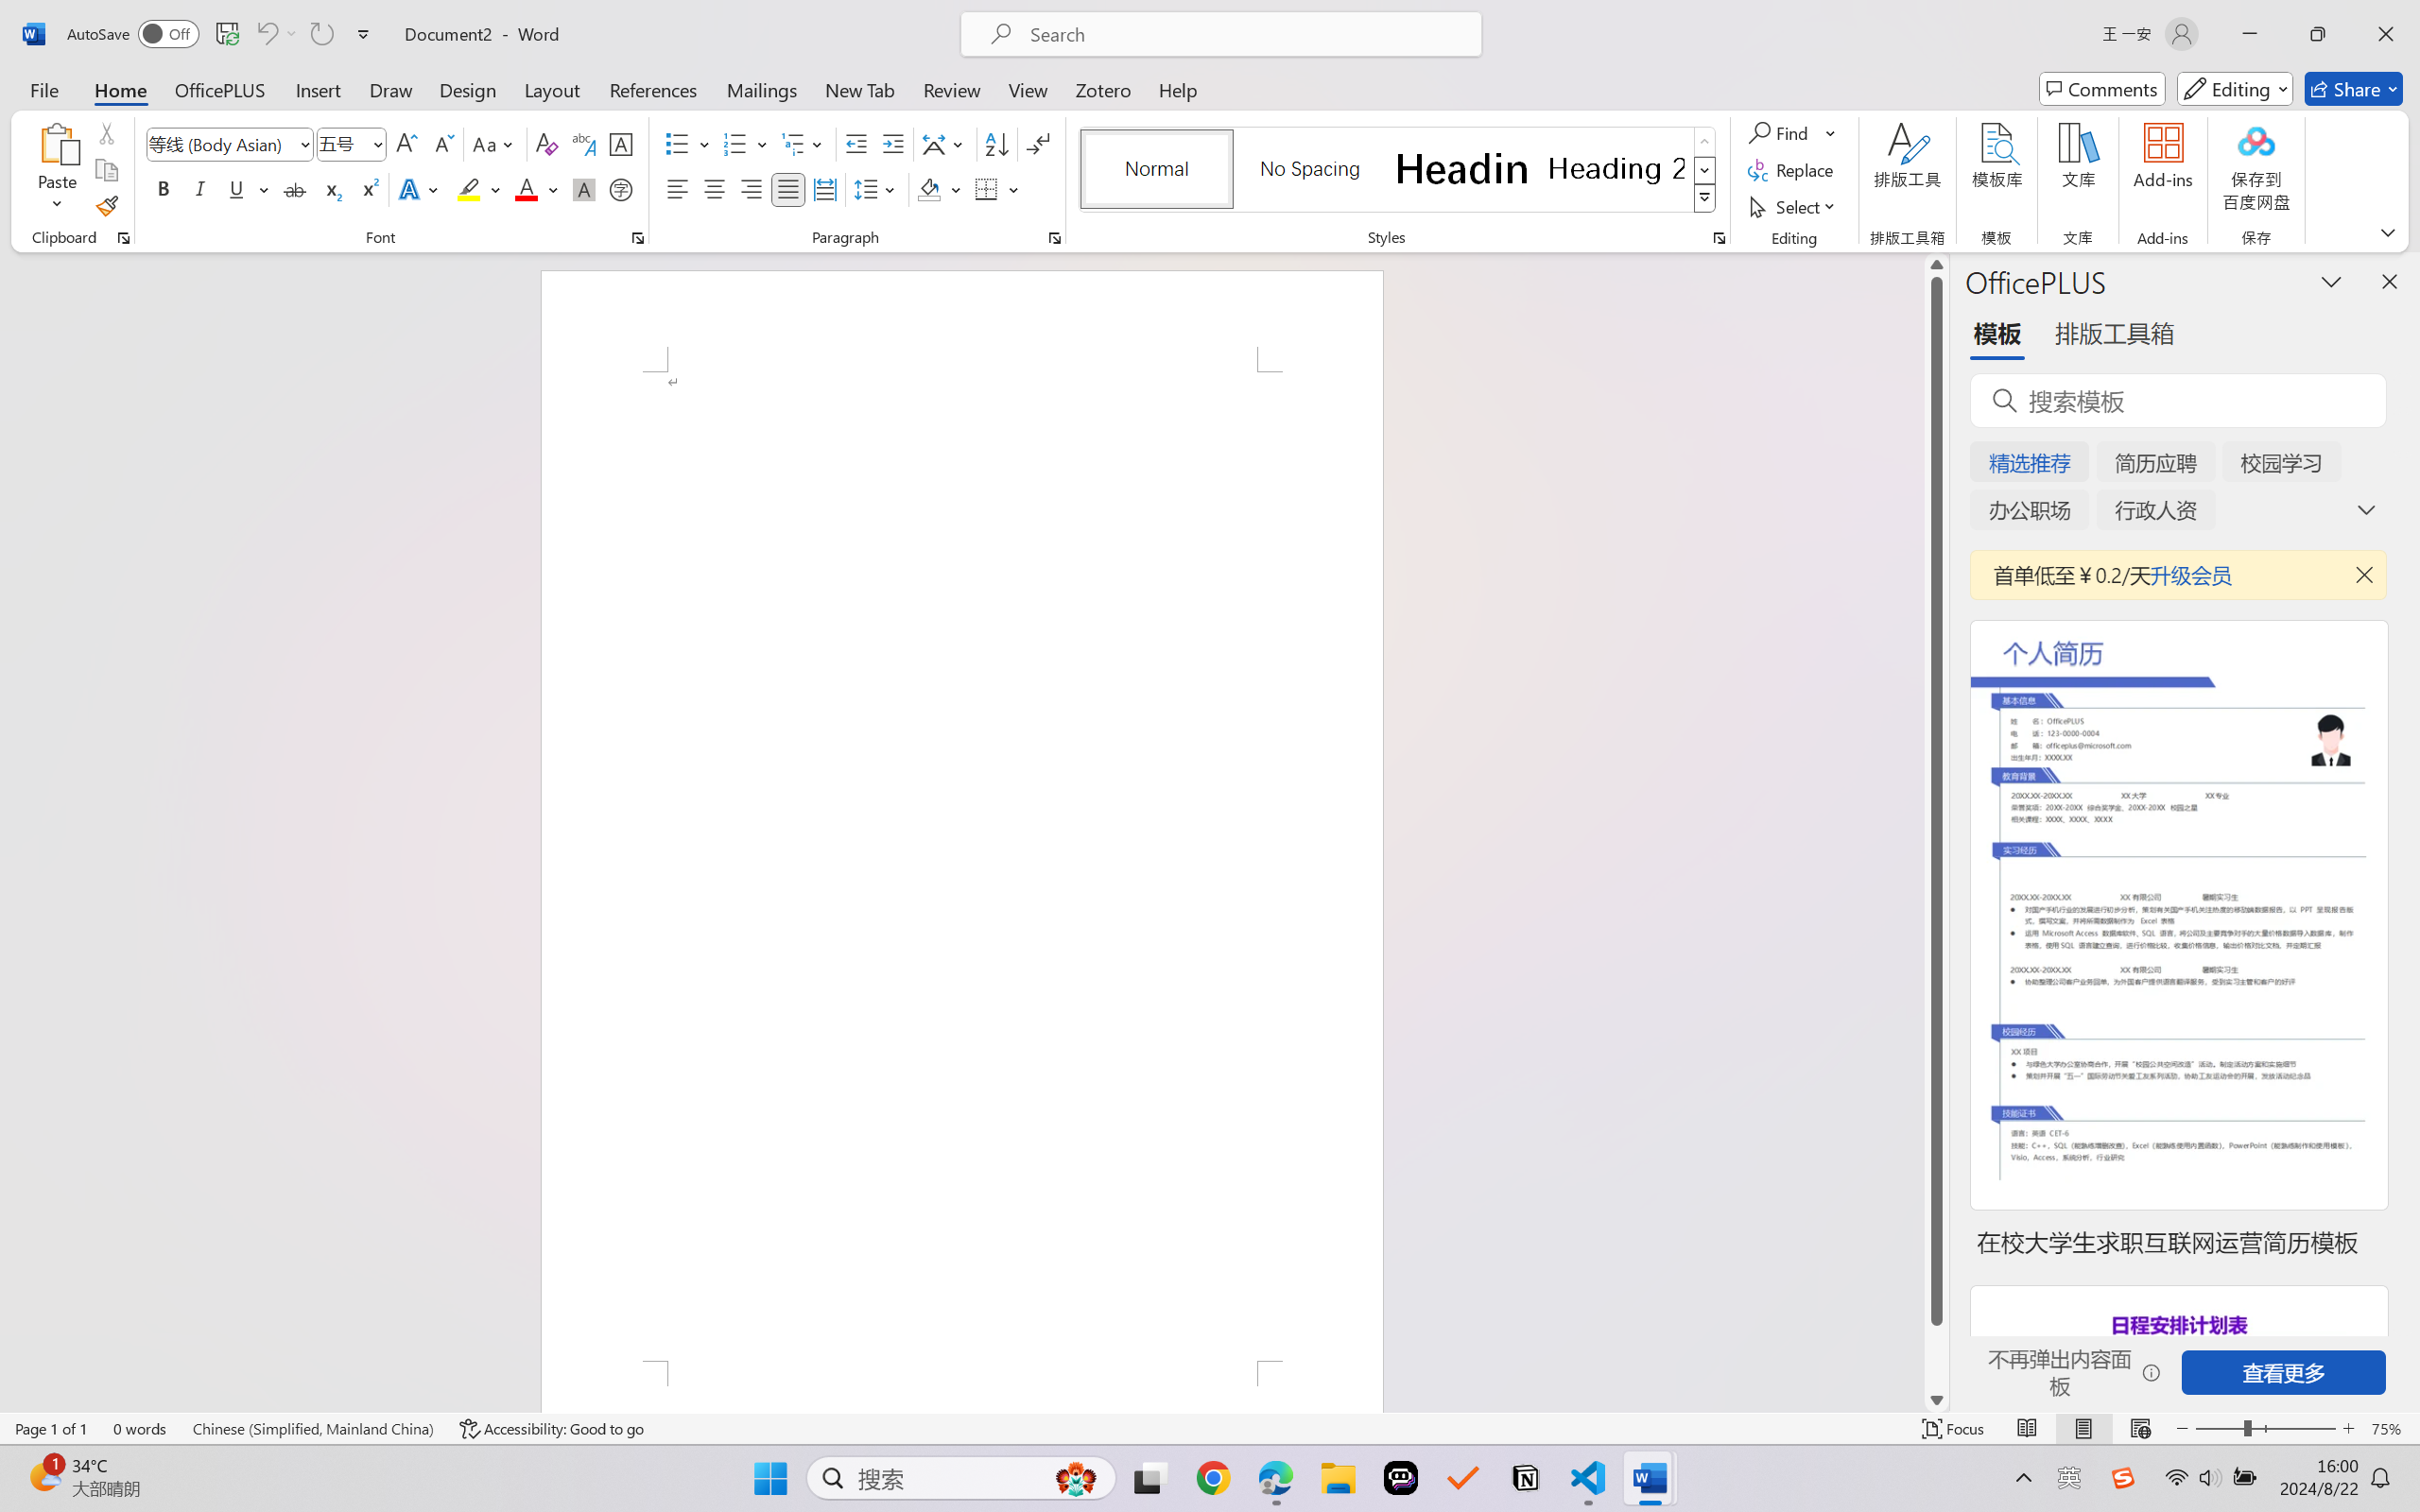 The width and height of the screenshot is (2420, 1512). What do you see at coordinates (1076, 1478) in the screenshot?
I see `AutomationID: DynamicSearchBoxGleamImage` at bounding box center [1076, 1478].